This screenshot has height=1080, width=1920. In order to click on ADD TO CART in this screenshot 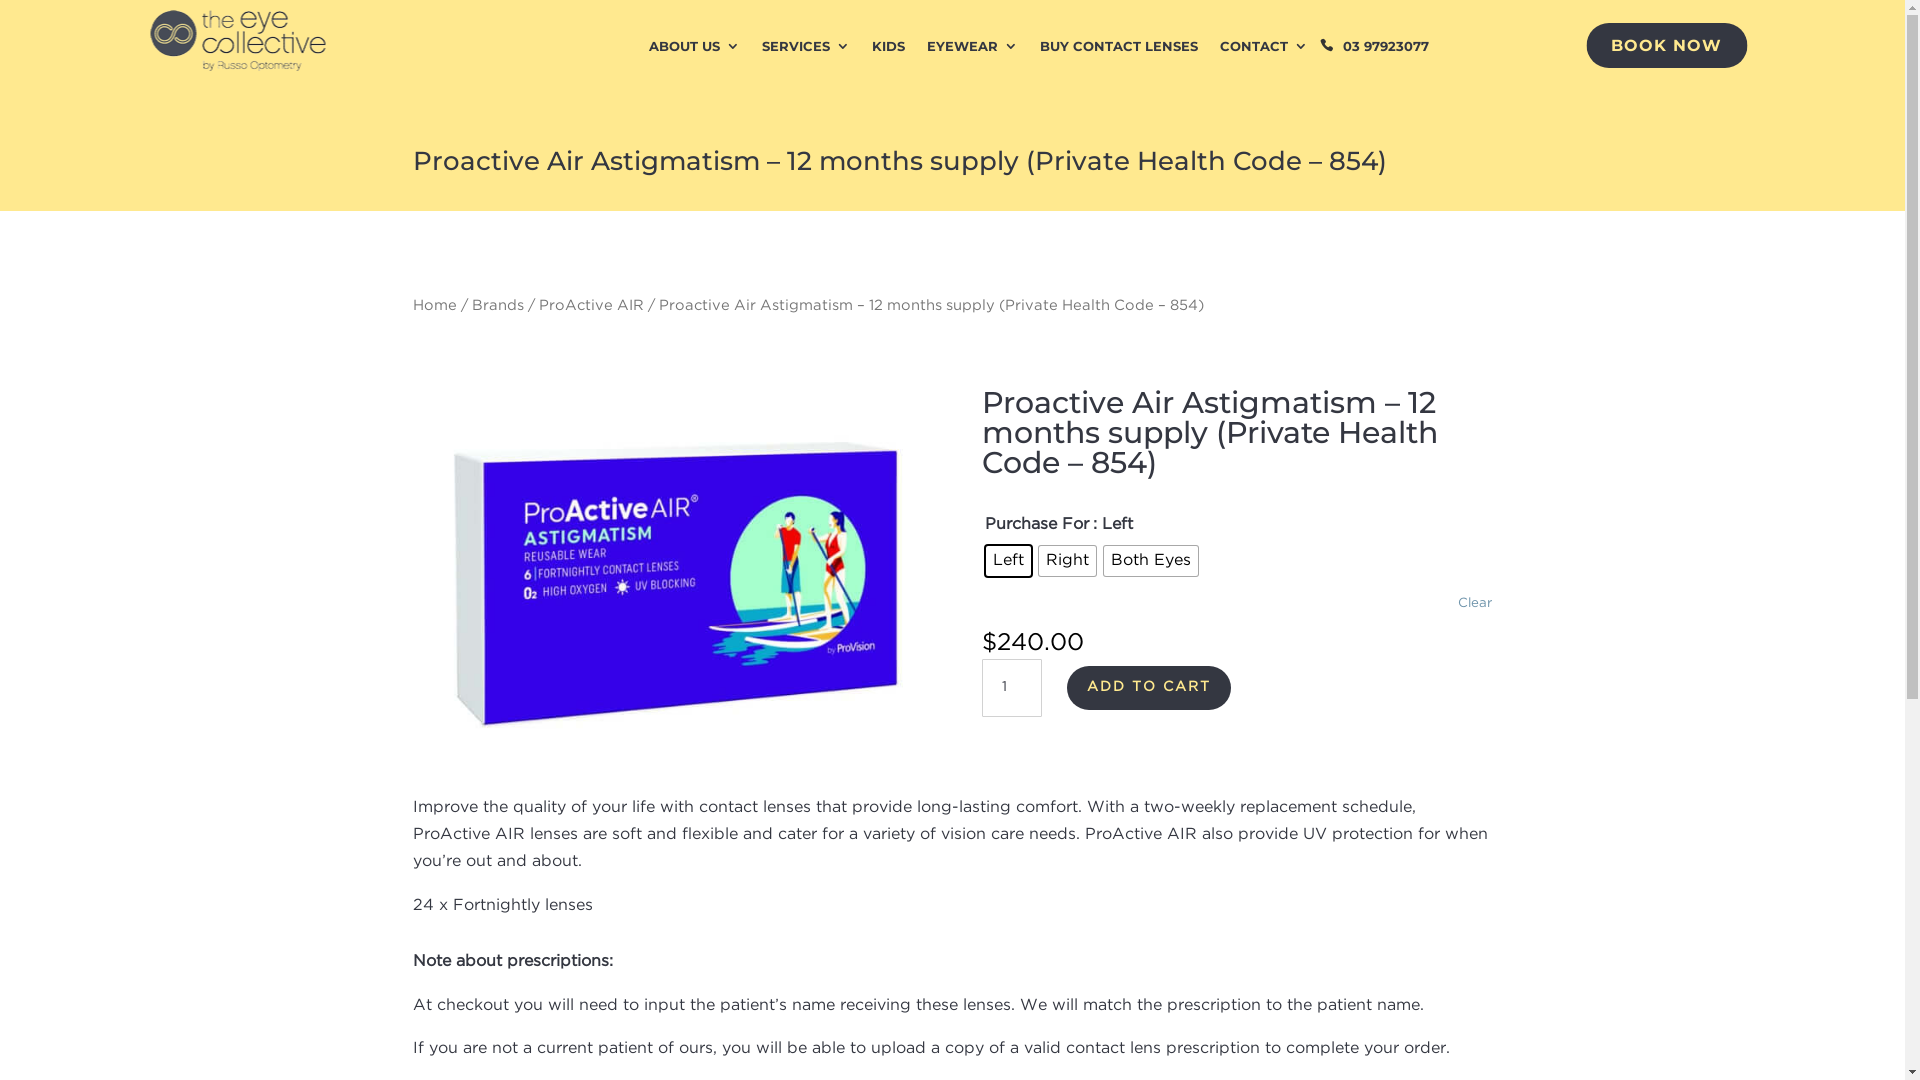, I will do `click(1149, 688)`.